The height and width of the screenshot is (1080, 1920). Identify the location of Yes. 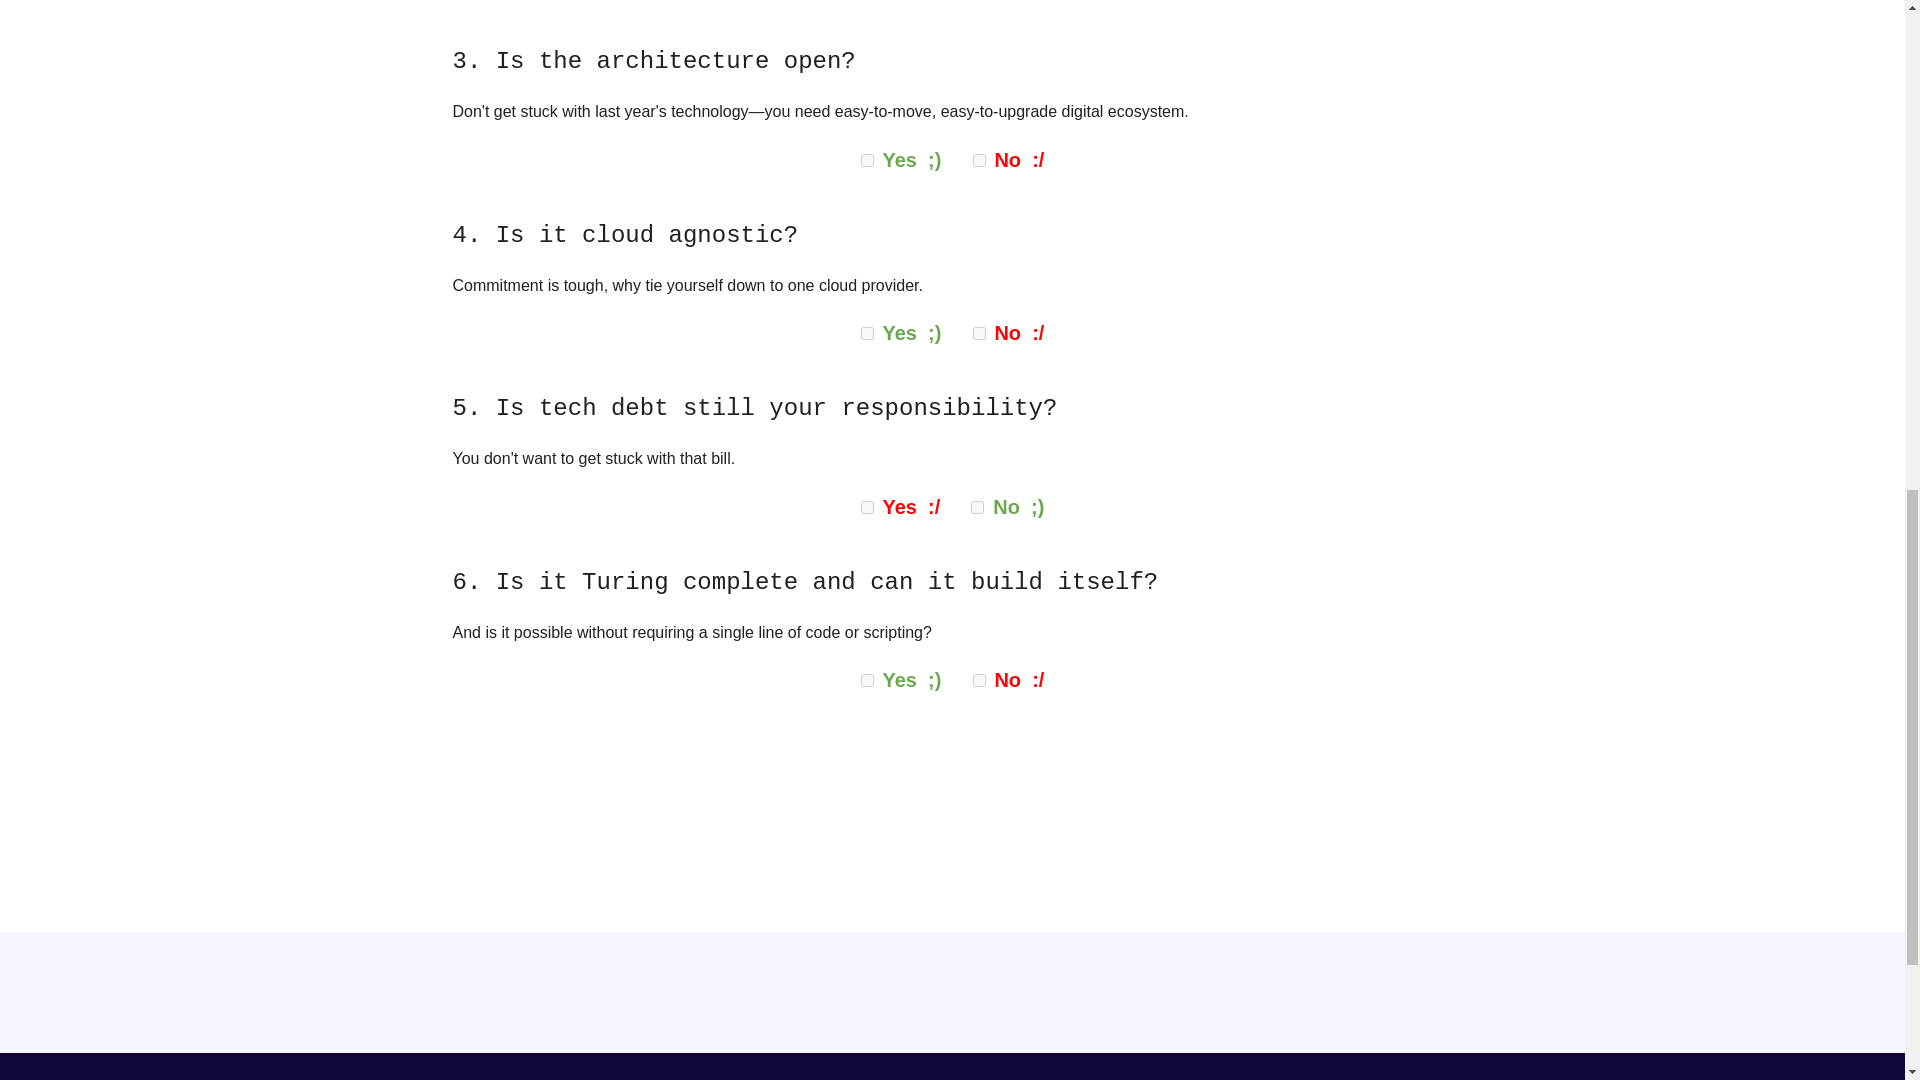
(866, 334).